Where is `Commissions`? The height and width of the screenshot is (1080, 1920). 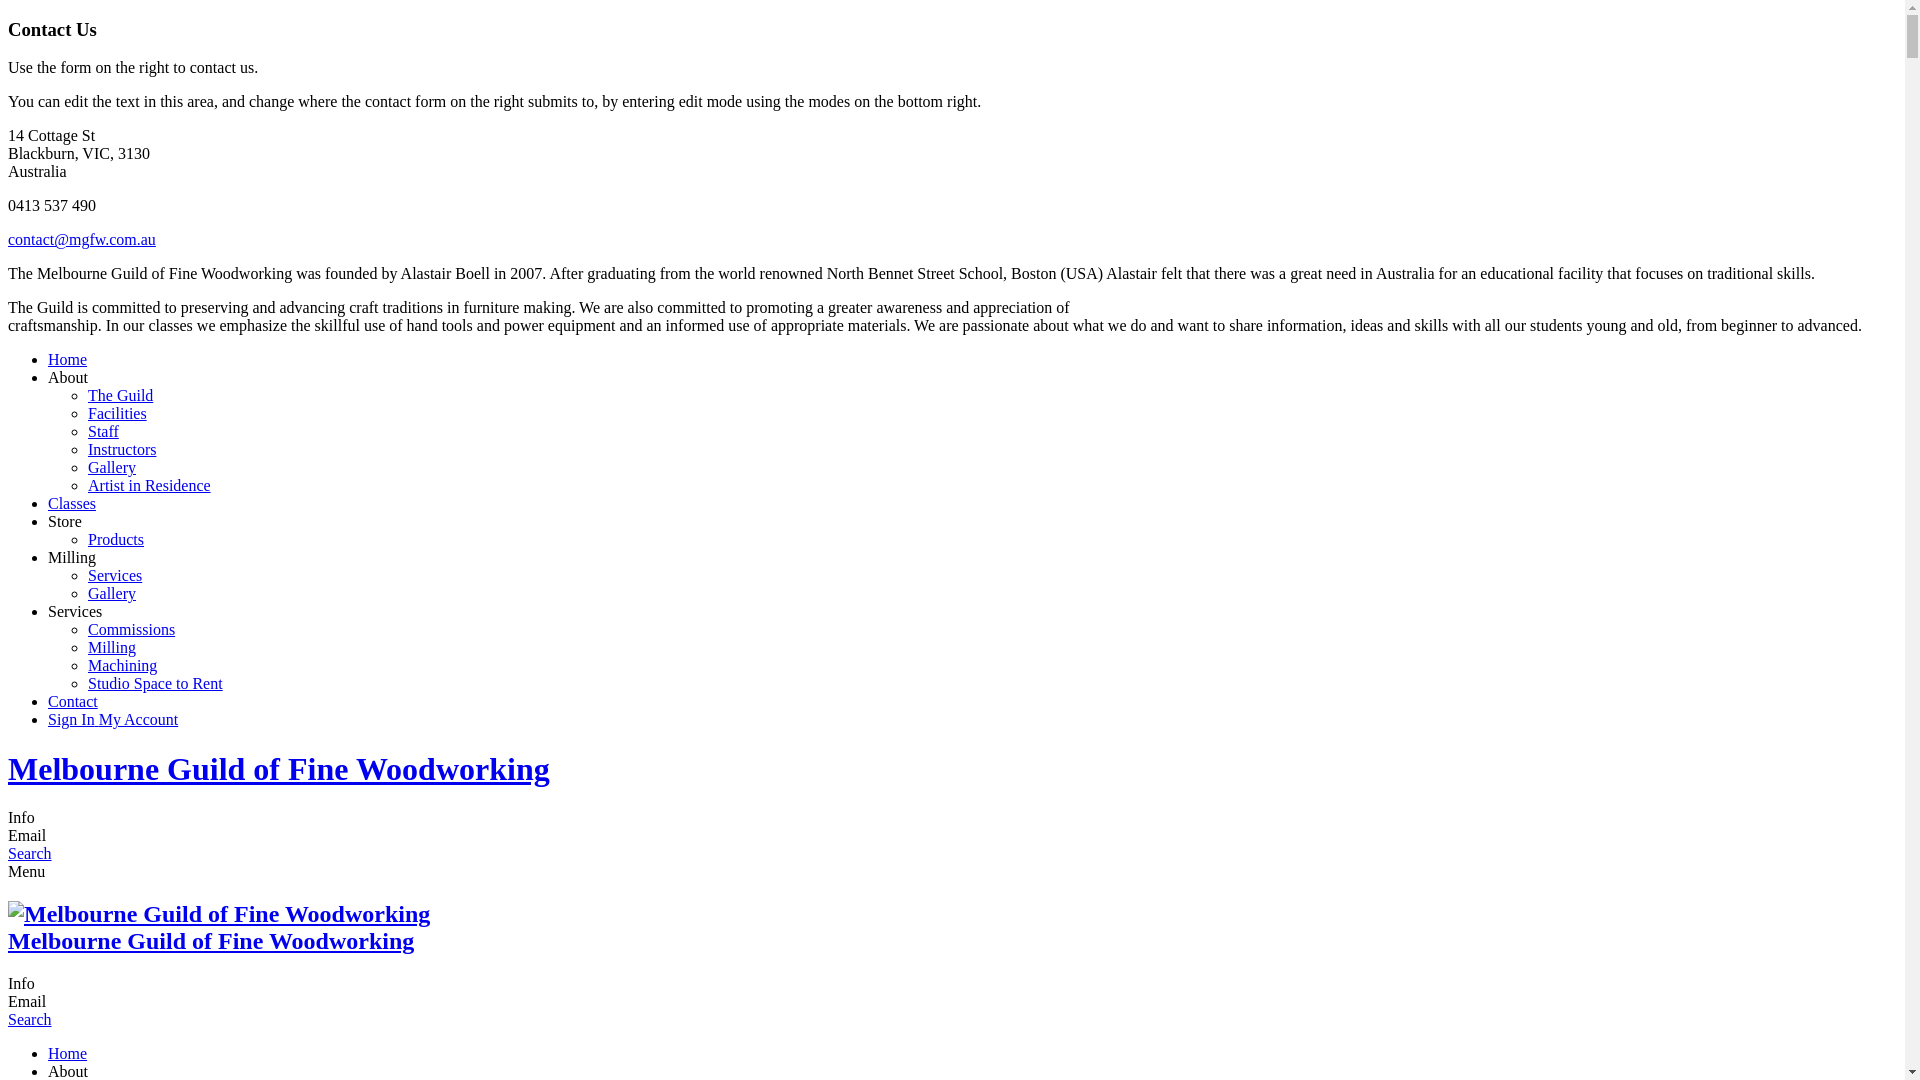
Commissions is located at coordinates (132, 630).